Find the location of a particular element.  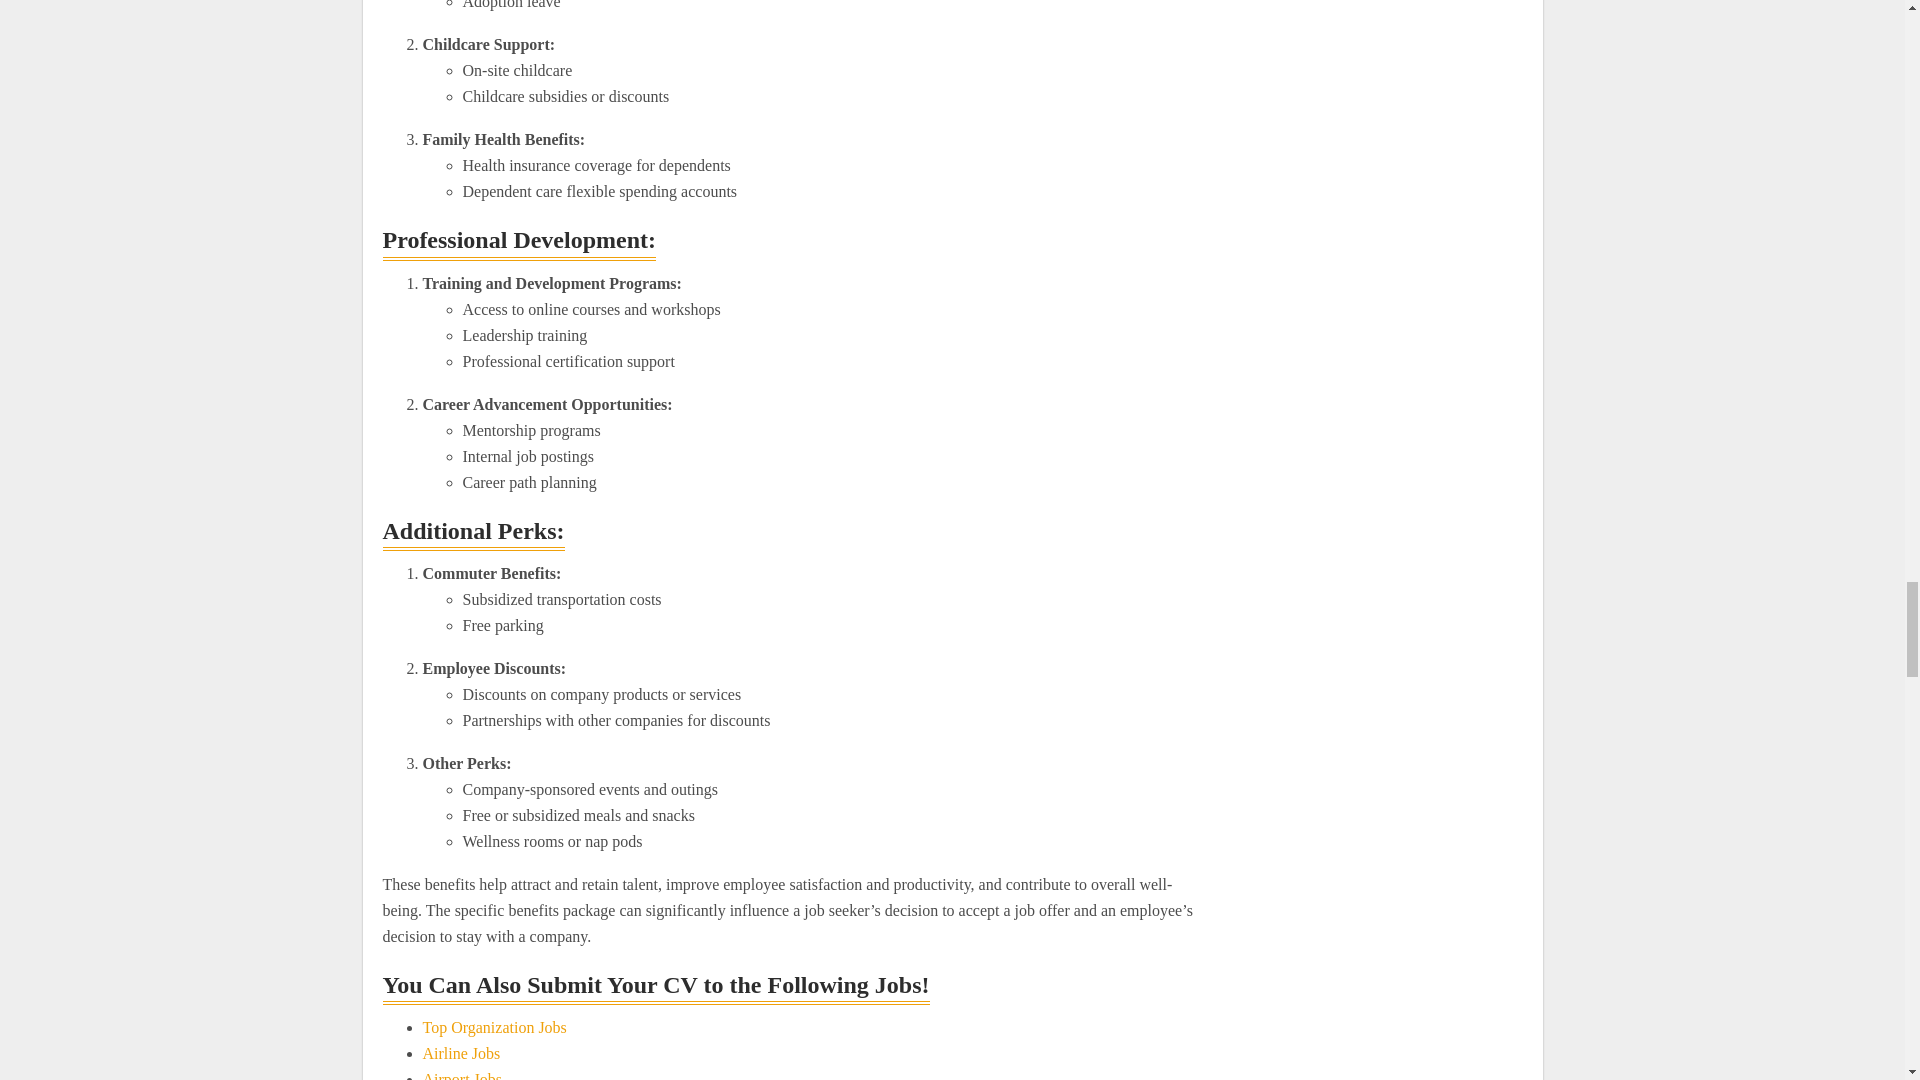

Top Organization Jobs is located at coordinates (494, 1027).